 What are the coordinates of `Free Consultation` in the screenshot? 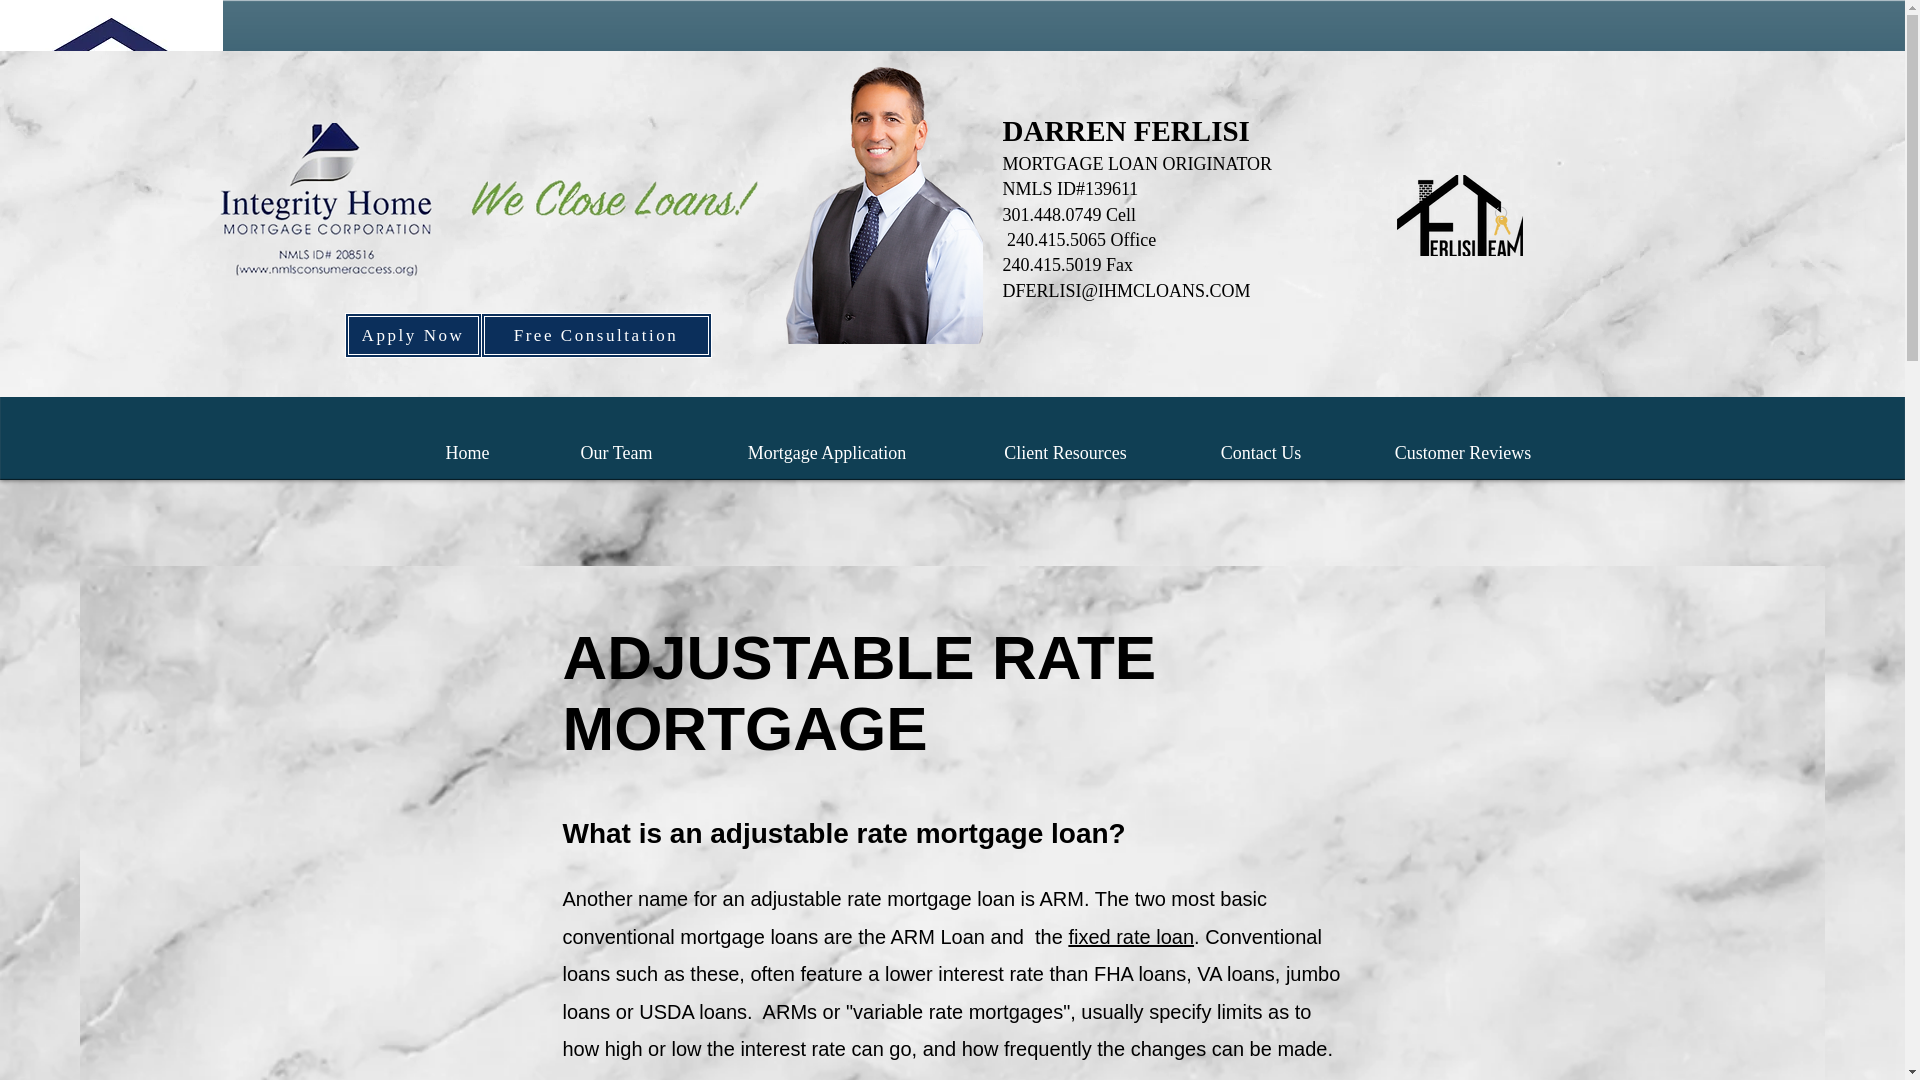 It's located at (595, 335).